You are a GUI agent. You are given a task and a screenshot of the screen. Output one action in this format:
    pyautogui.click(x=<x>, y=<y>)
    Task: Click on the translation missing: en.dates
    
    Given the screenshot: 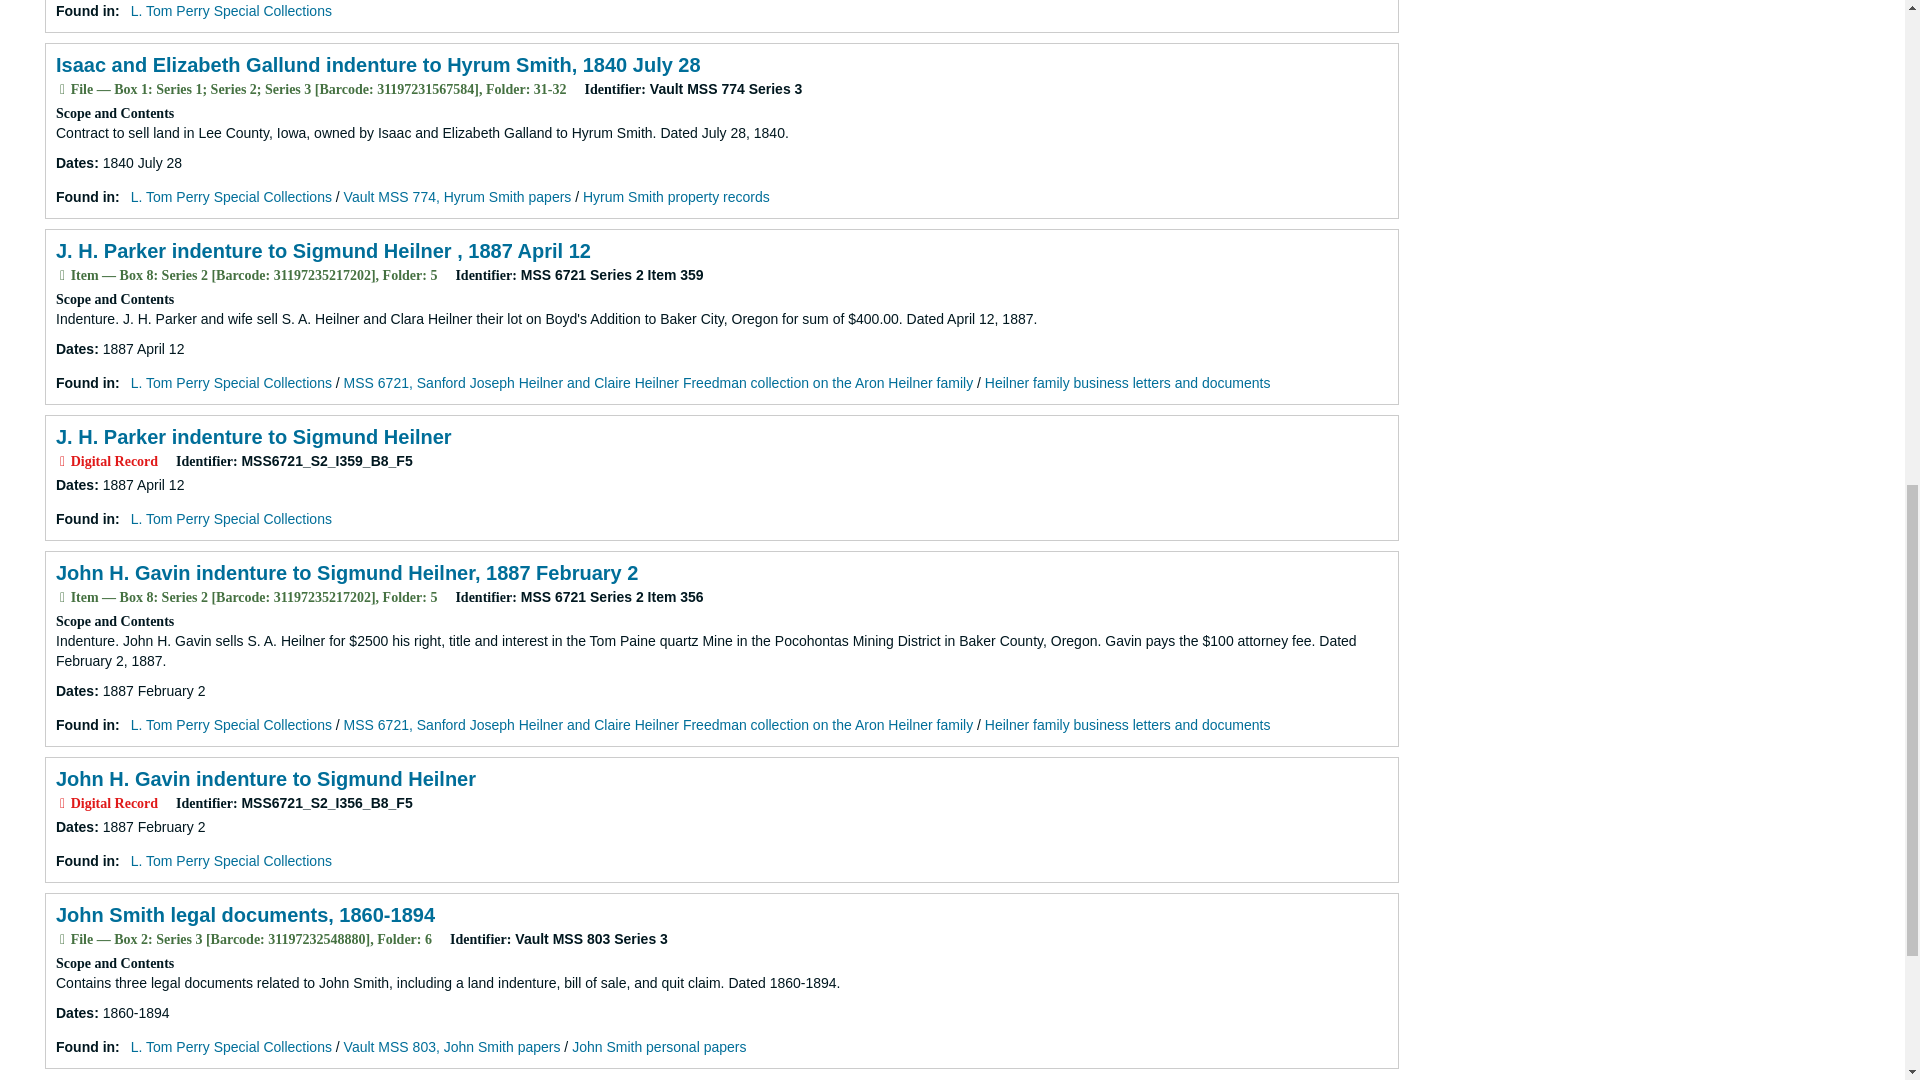 What is the action you would take?
    pyautogui.click(x=74, y=1012)
    